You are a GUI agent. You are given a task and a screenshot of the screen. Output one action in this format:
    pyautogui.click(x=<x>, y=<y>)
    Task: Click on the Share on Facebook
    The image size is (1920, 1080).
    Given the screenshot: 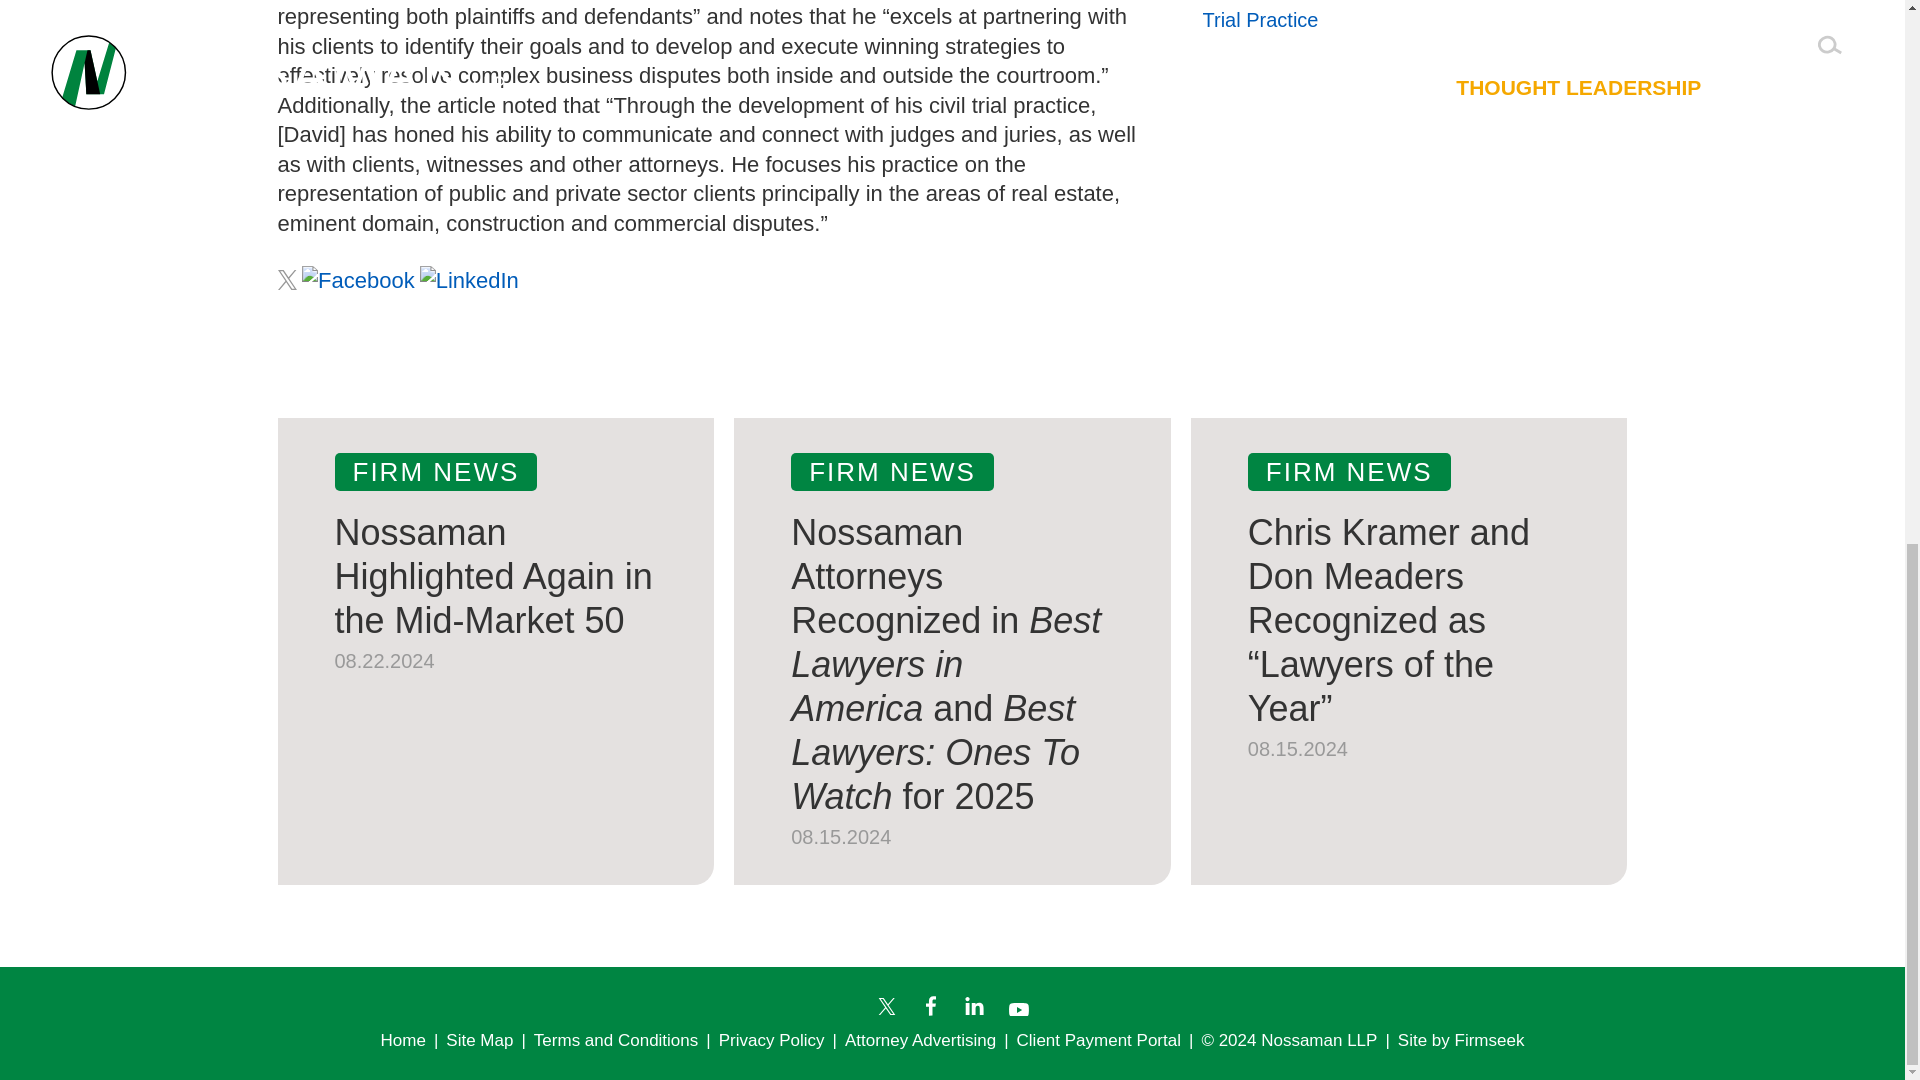 What is the action you would take?
    pyautogui.click(x=358, y=279)
    